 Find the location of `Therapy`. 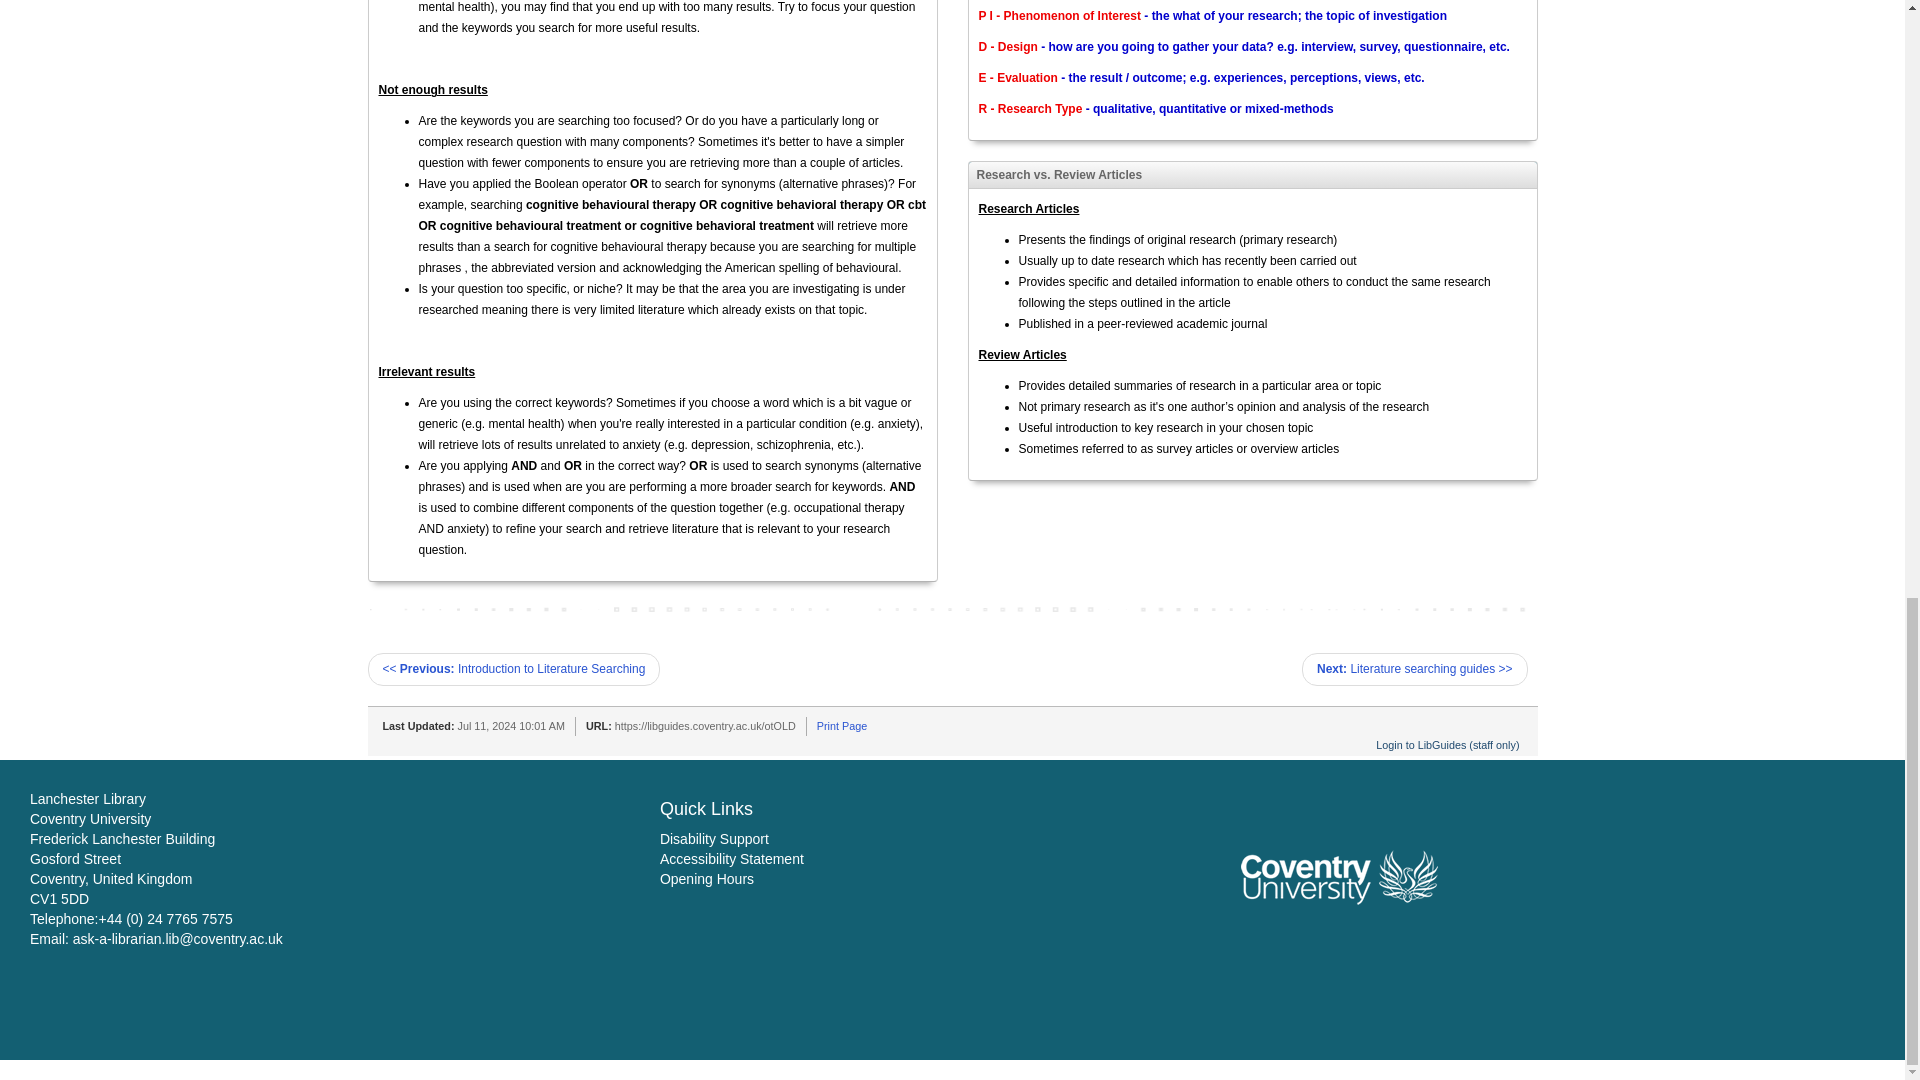

Therapy is located at coordinates (510, 768).